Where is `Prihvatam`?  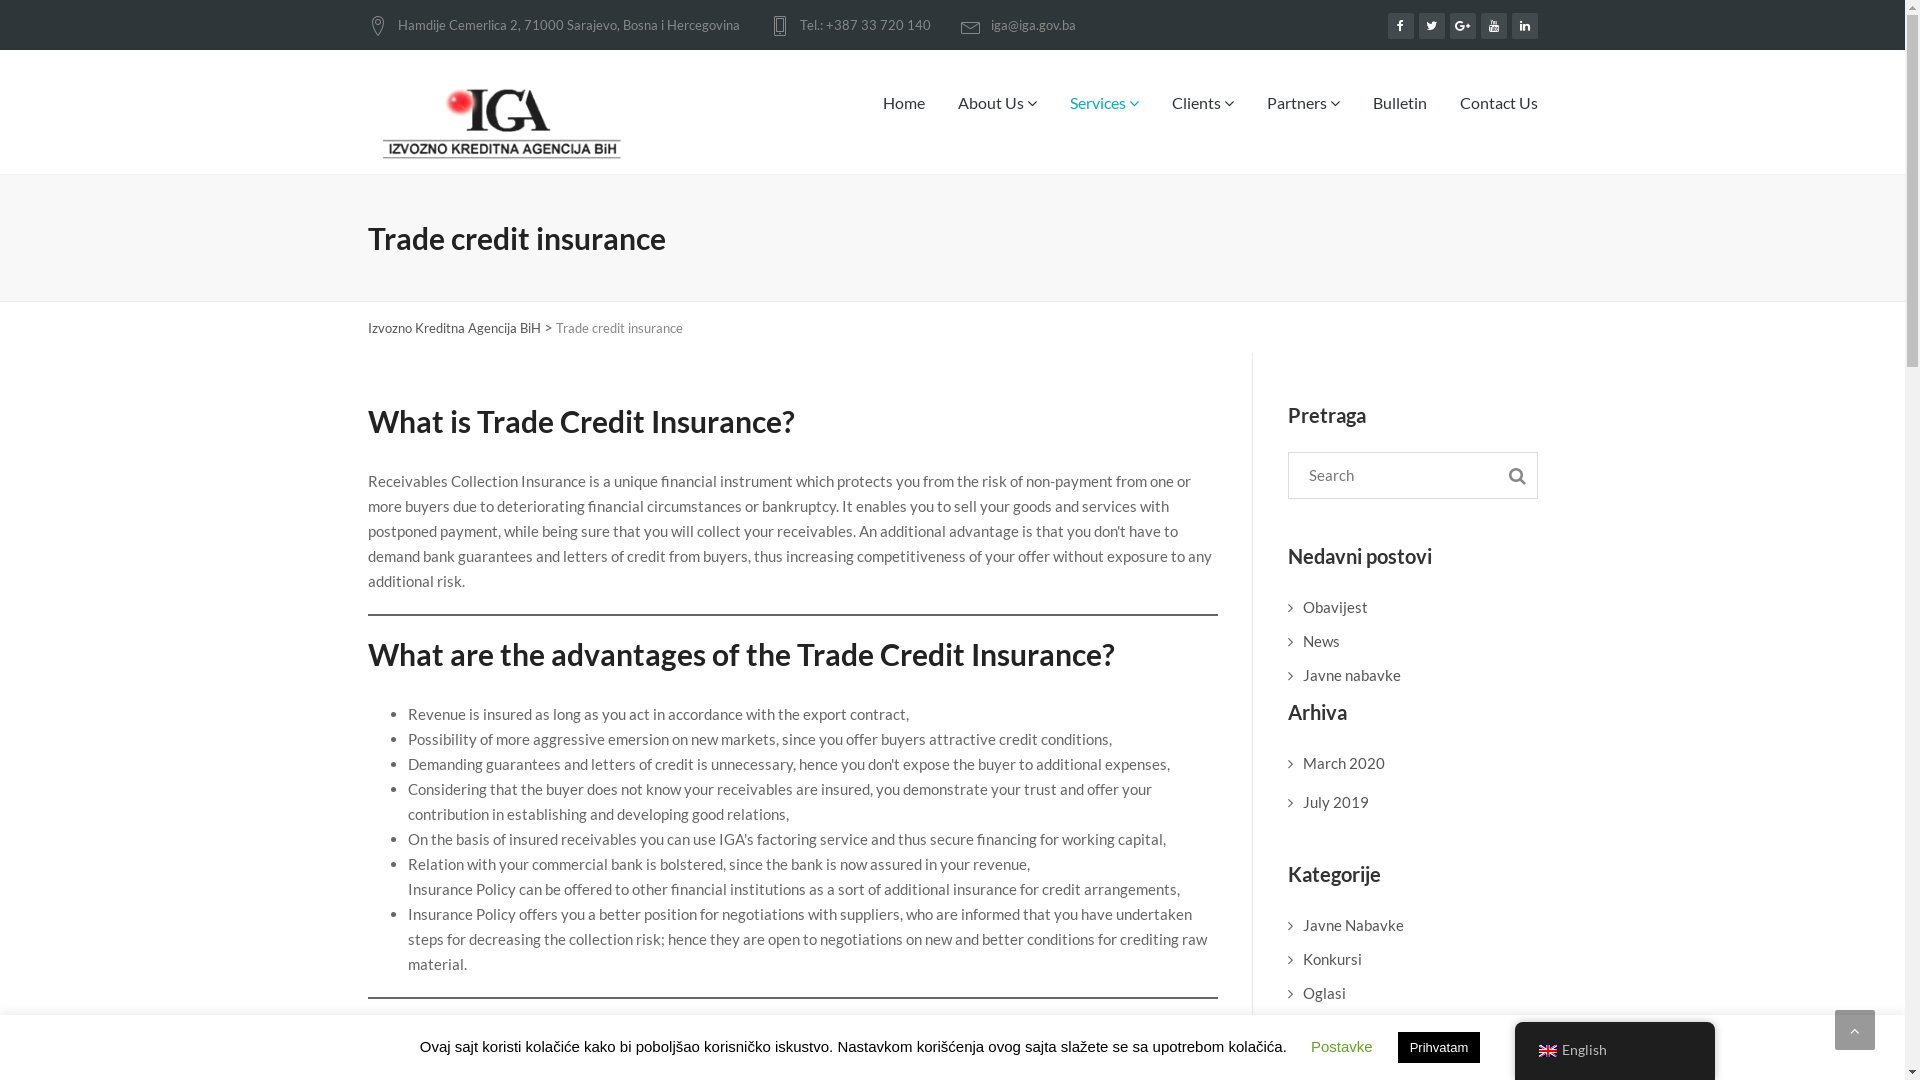
Prihvatam is located at coordinates (1440, 1048).